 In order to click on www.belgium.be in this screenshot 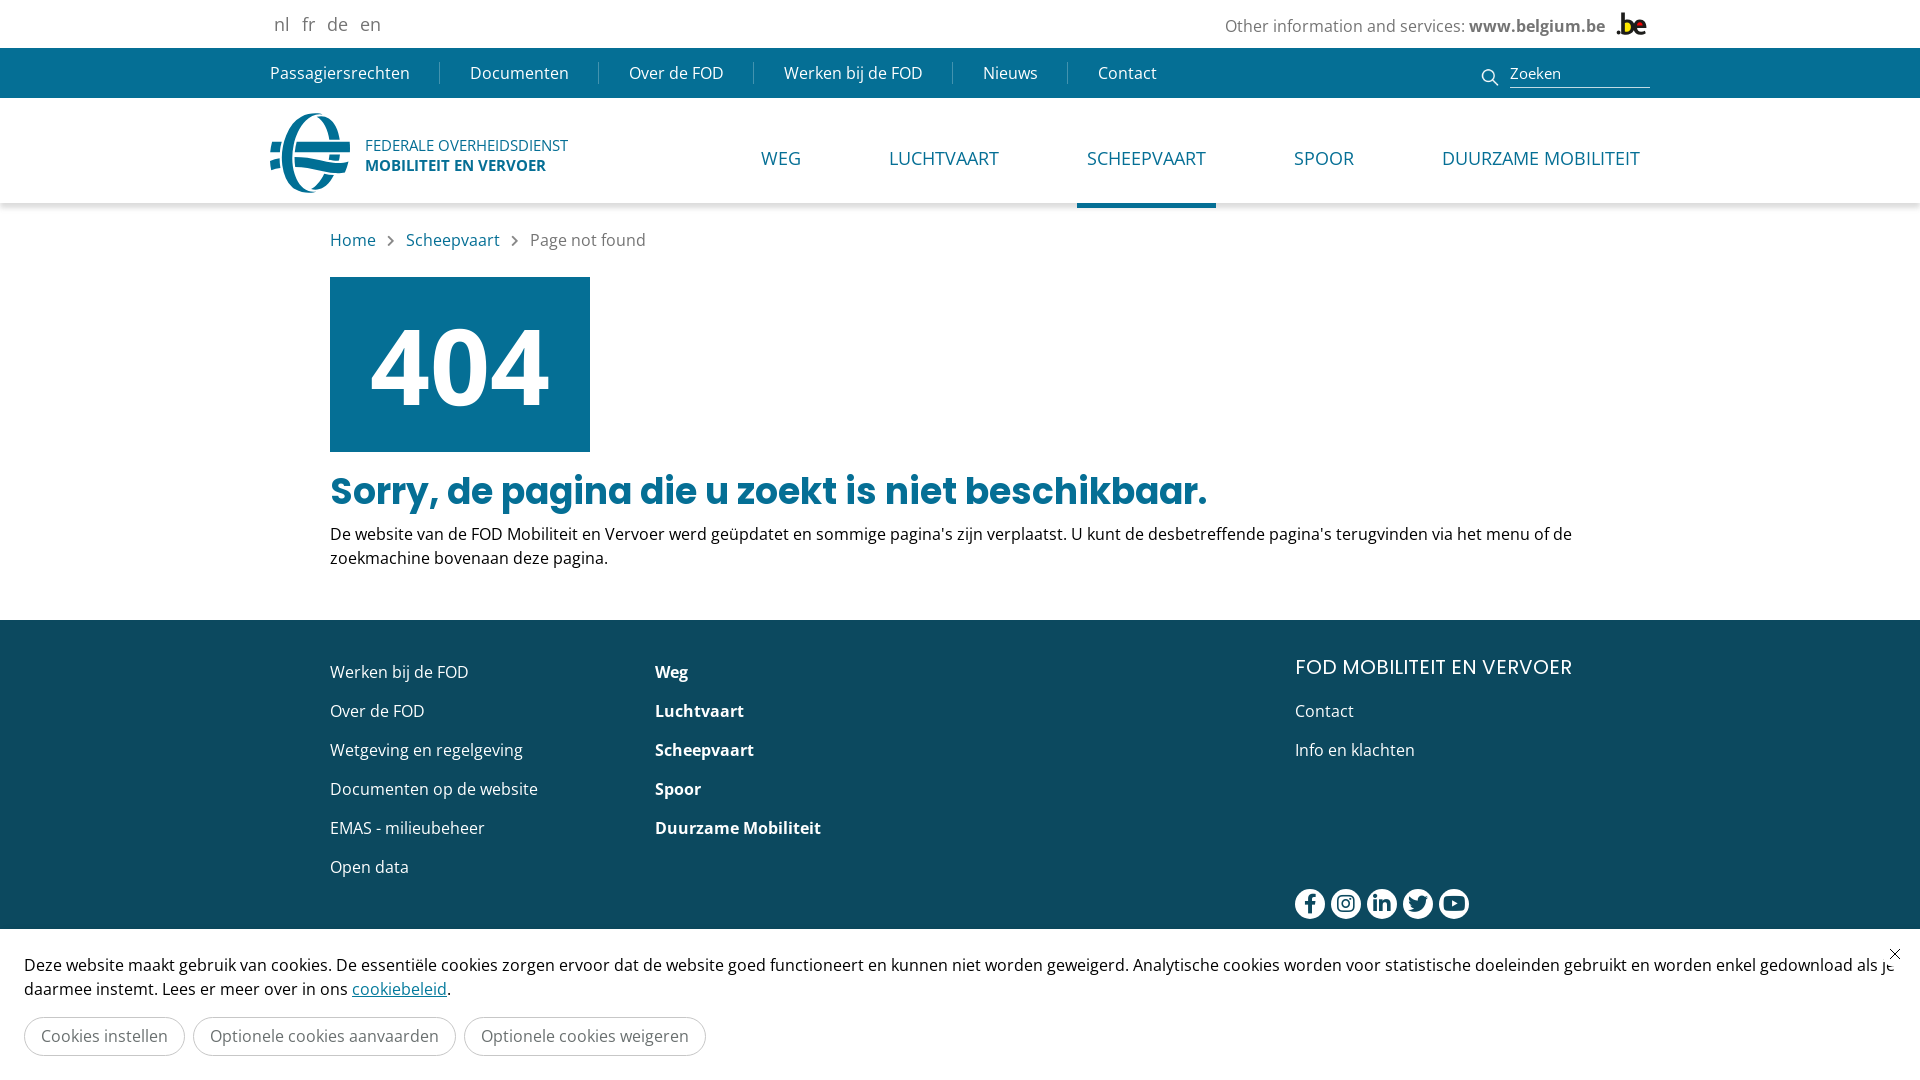, I will do `click(1537, 26)`.